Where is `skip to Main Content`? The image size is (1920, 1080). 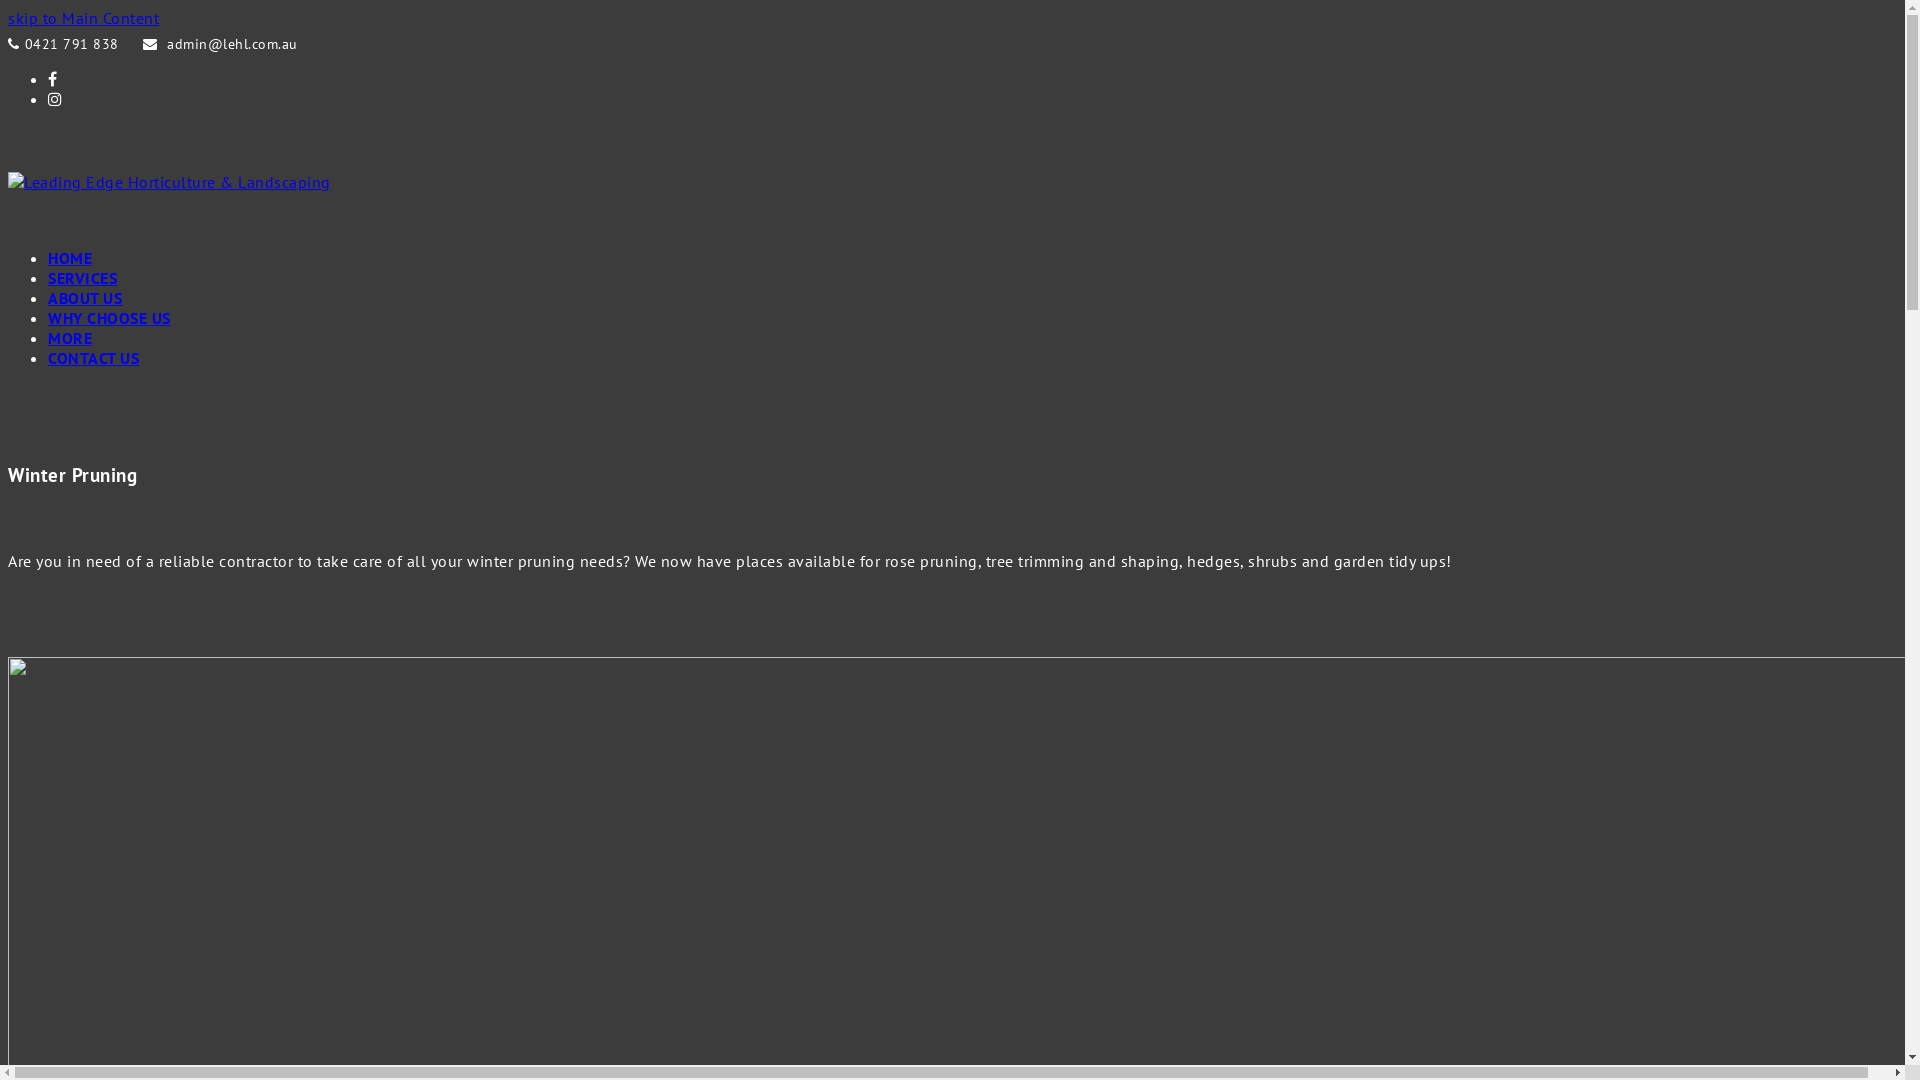
skip to Main Content is located at coordinates (84, 18).